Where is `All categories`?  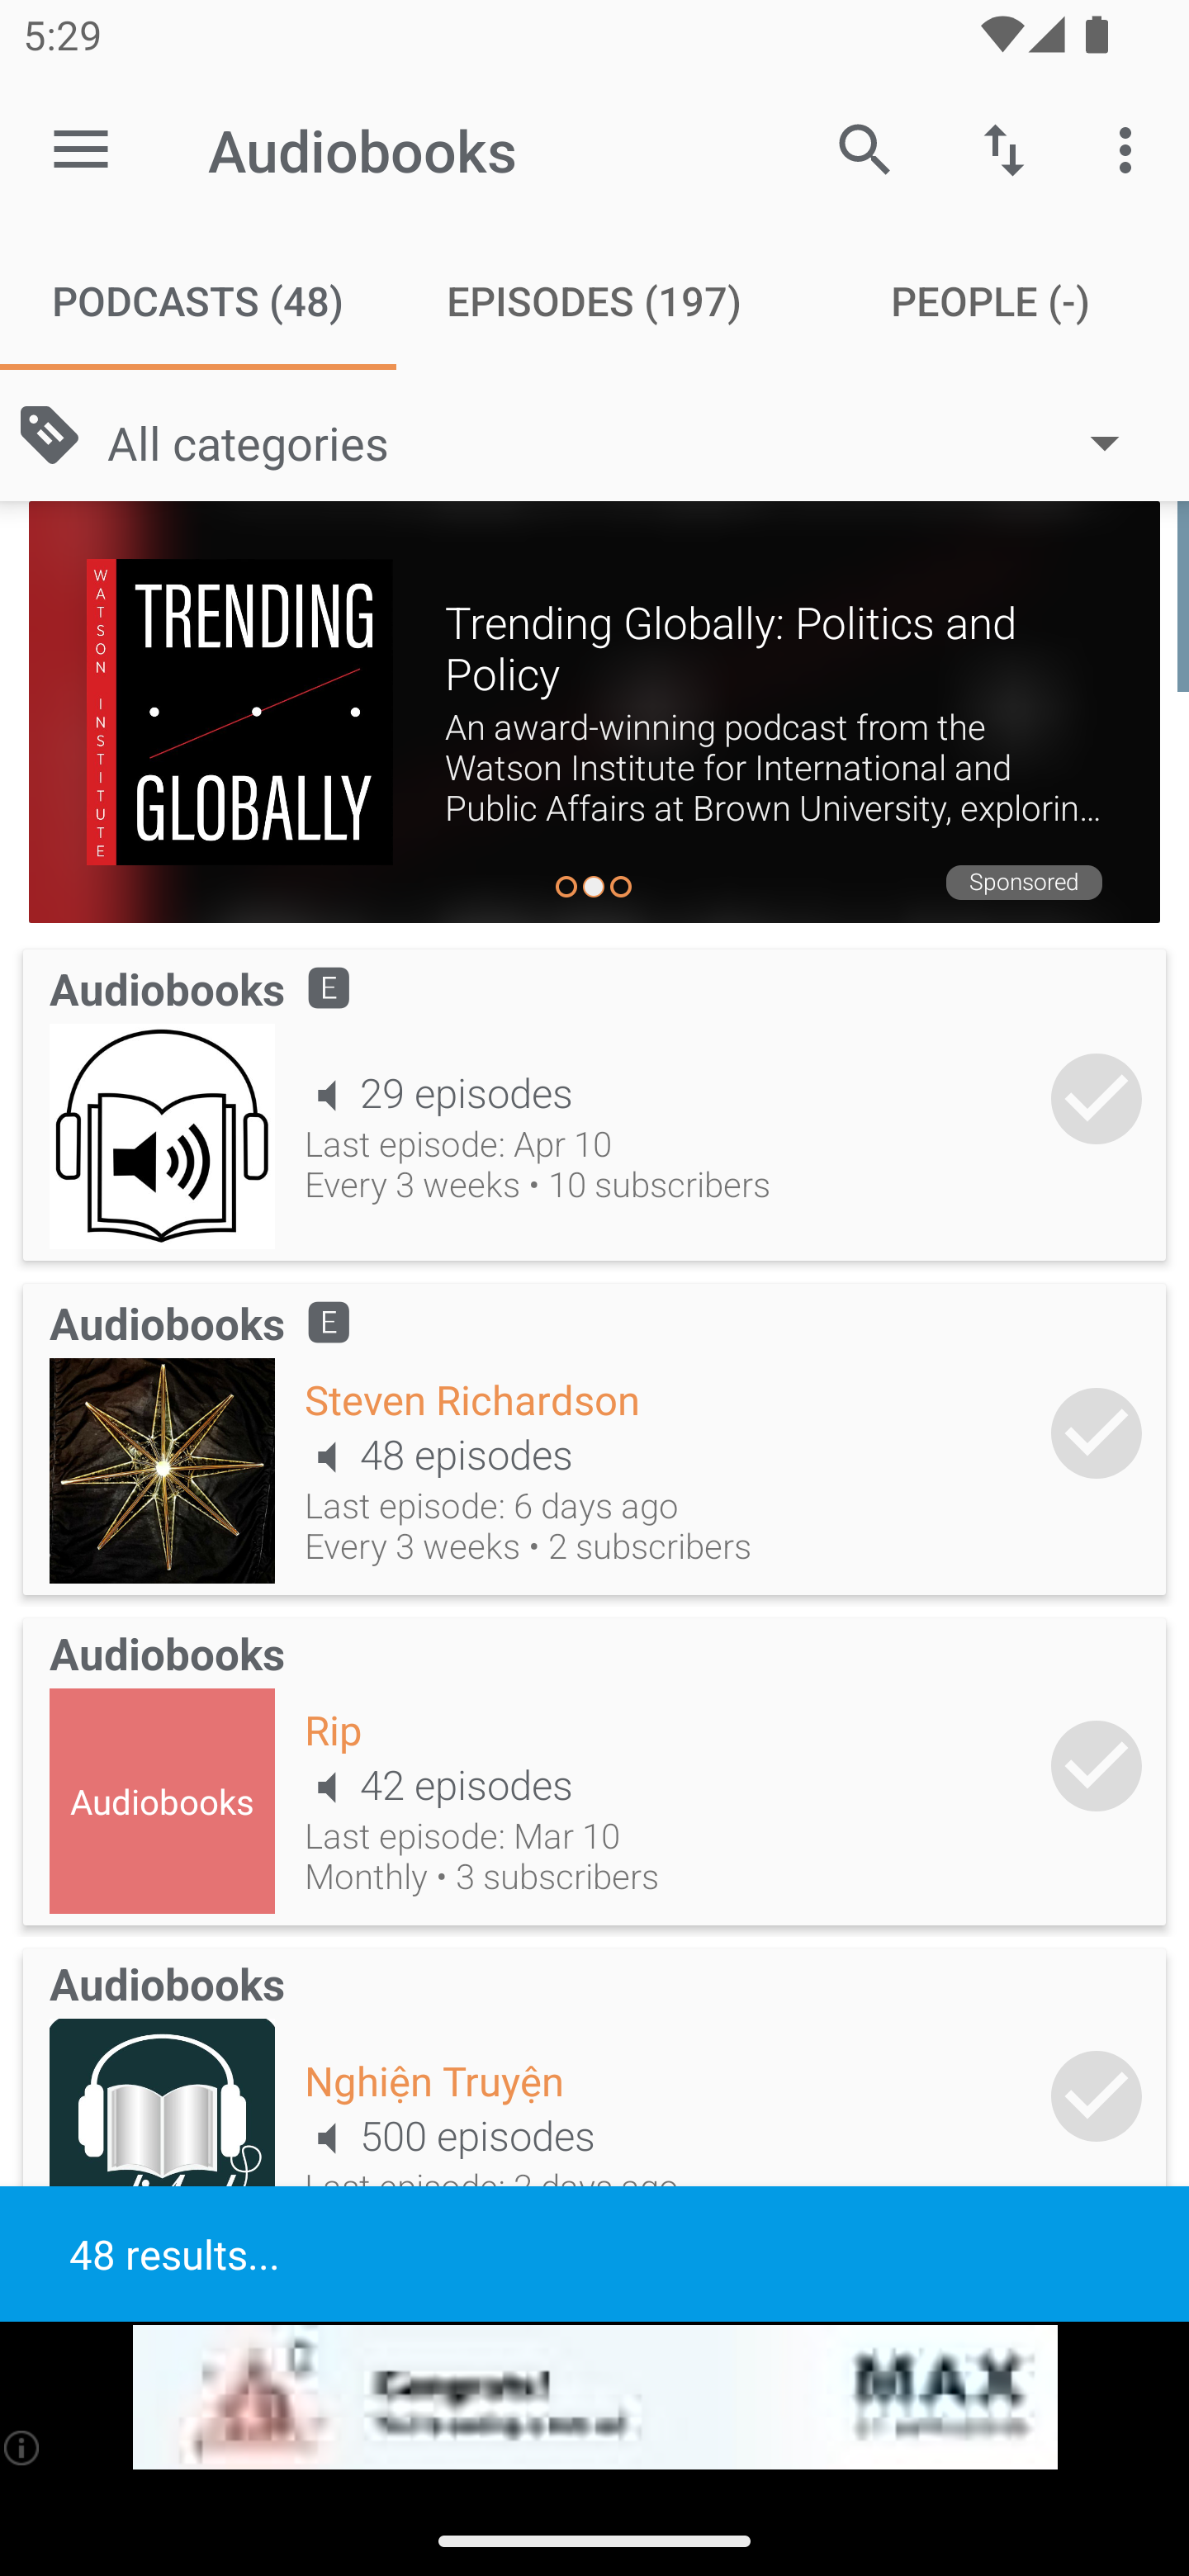 All categories is located at coordinates (629, 441).